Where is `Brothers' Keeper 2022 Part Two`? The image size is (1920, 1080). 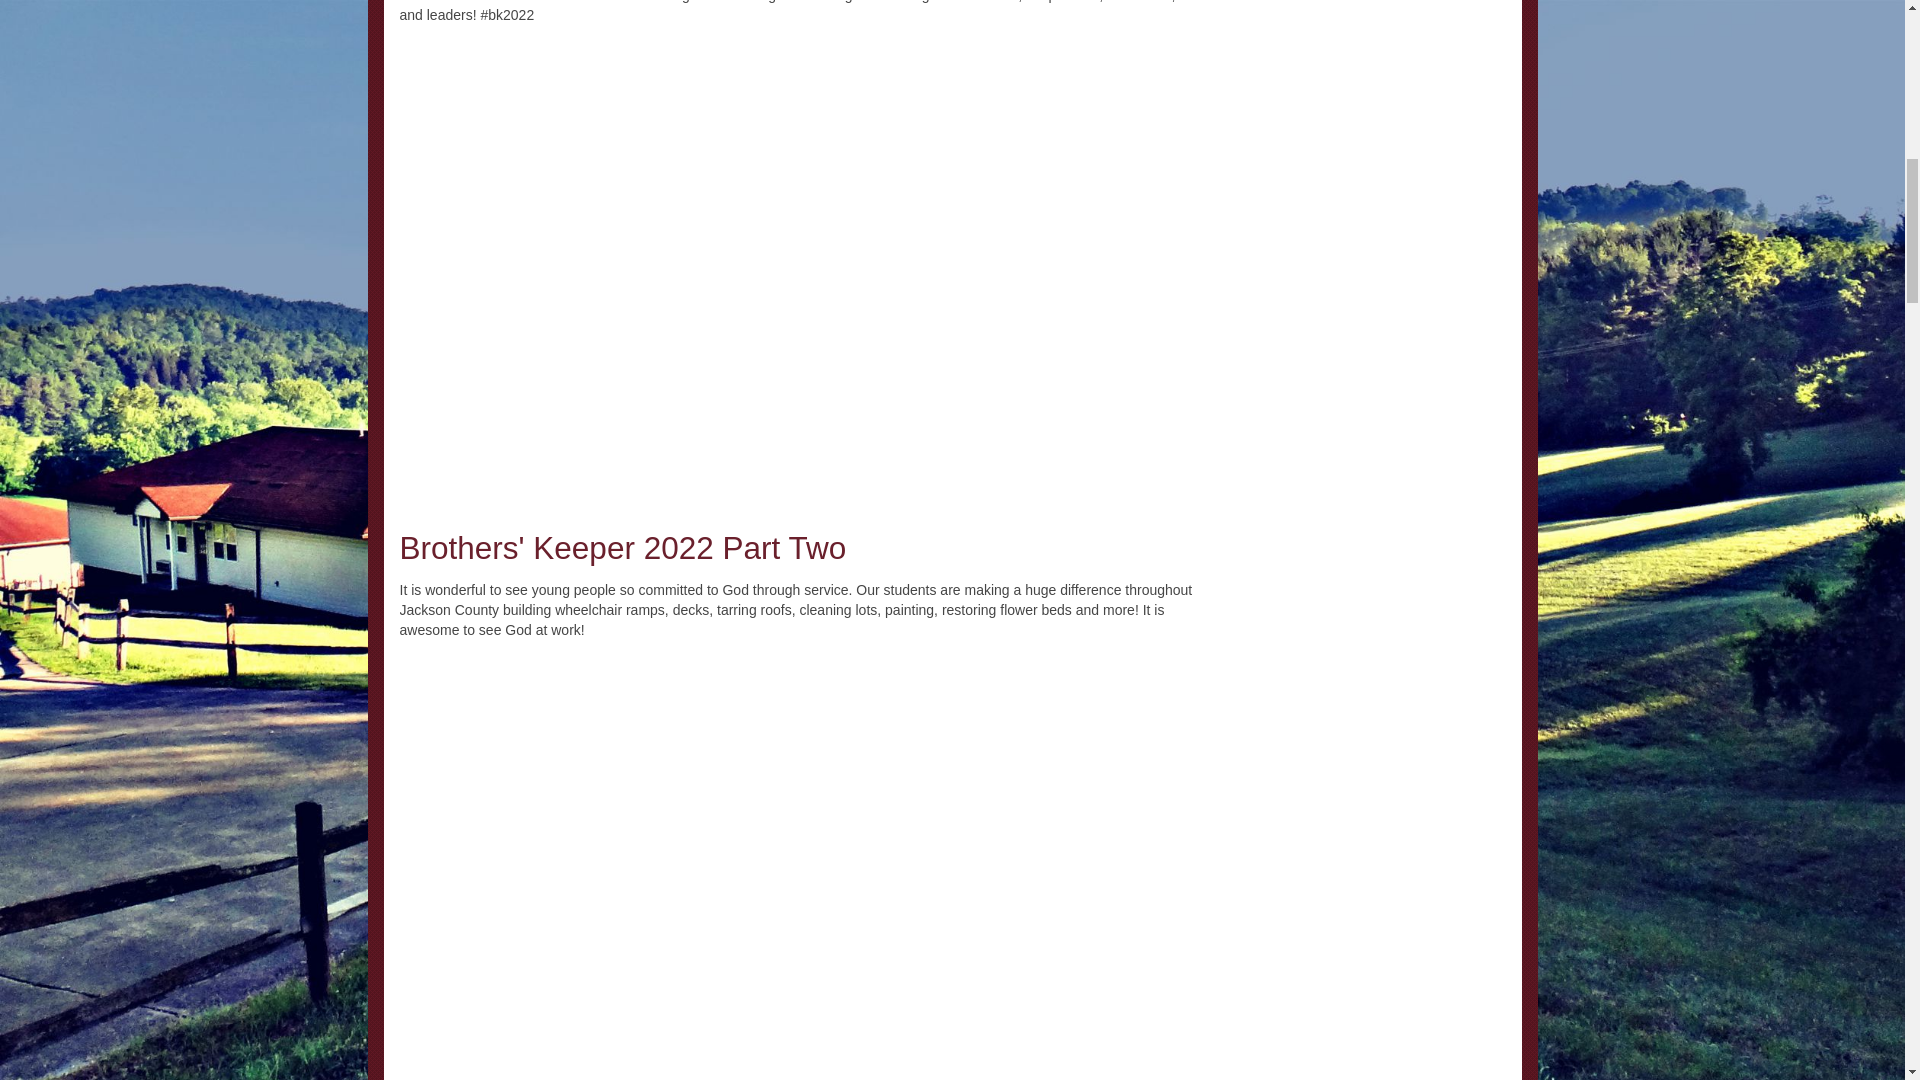
Brothers' Keeper 2022 Part Two is located at coordinates (622, 548).